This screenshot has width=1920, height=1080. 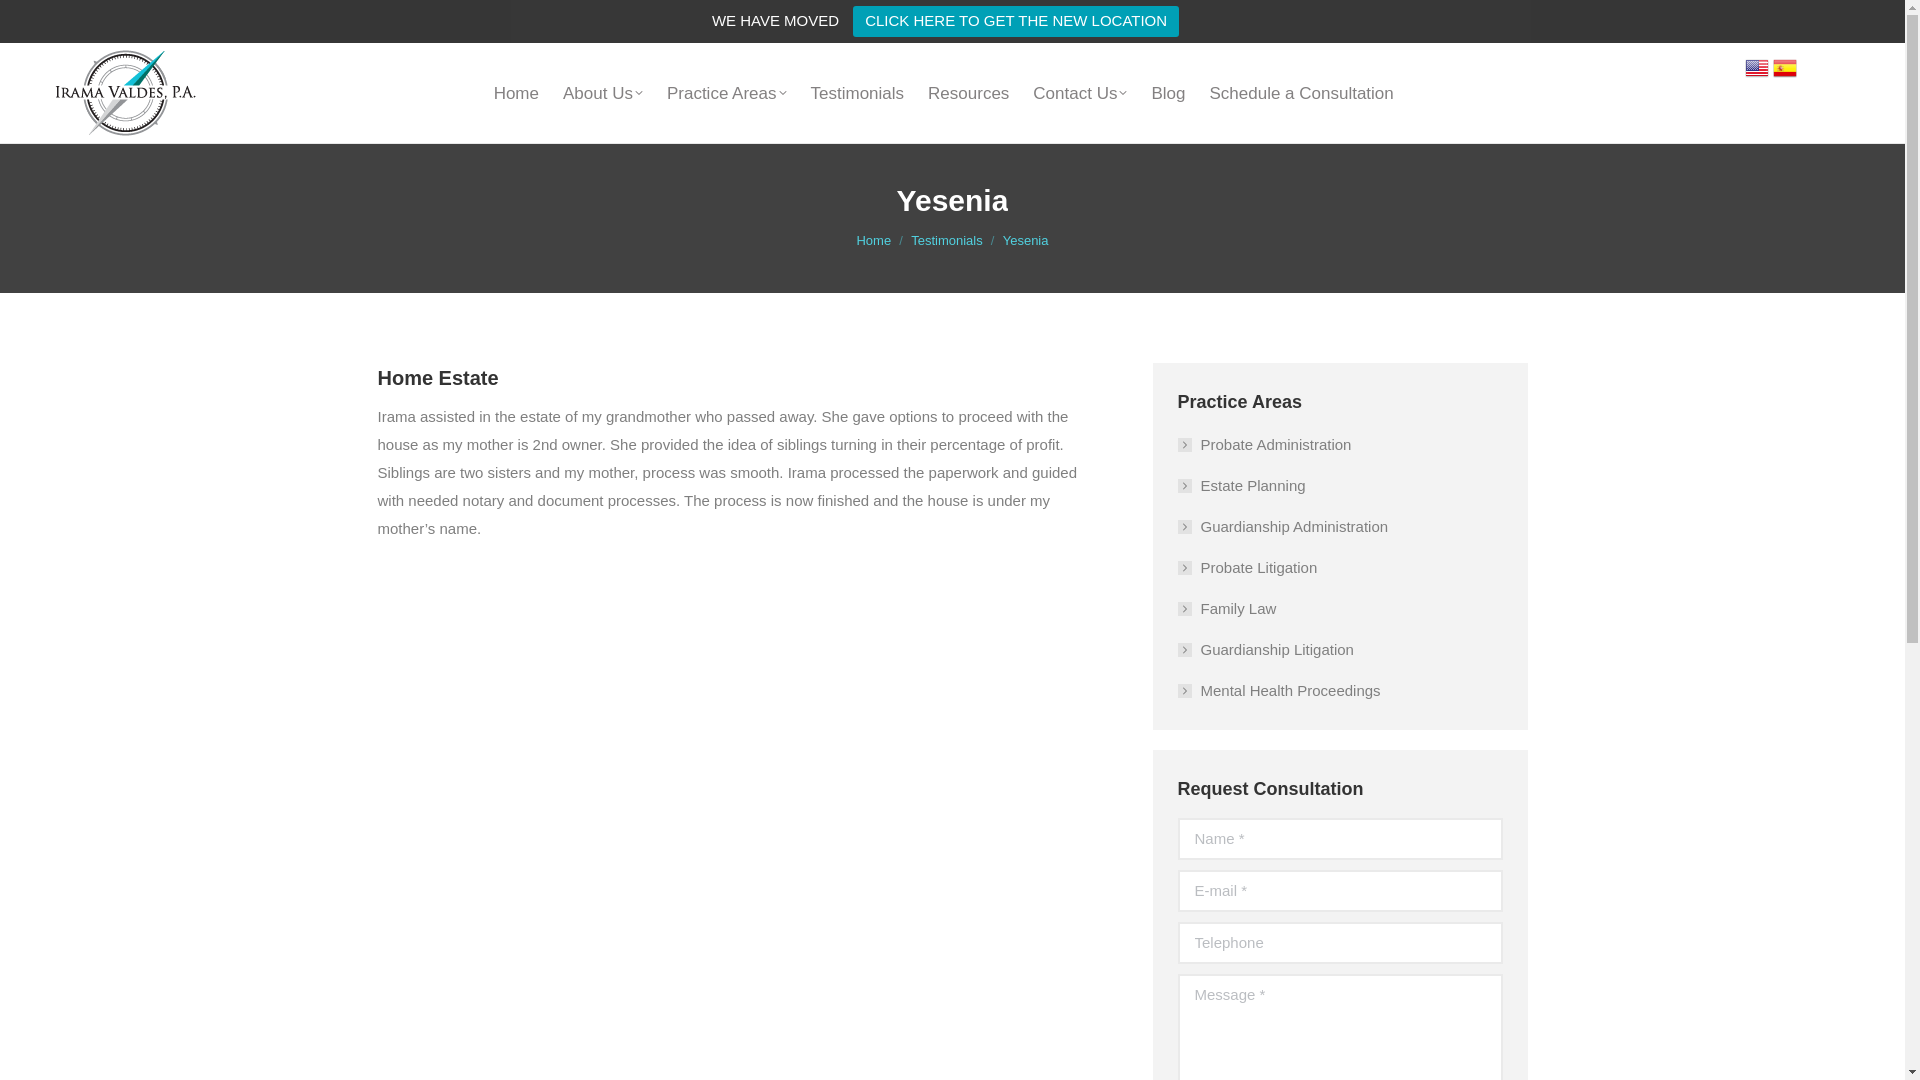 What do you see at coordinates (726, 93) in the screenshot?
I see `Practice Areas` at bounding box center [726, 93].